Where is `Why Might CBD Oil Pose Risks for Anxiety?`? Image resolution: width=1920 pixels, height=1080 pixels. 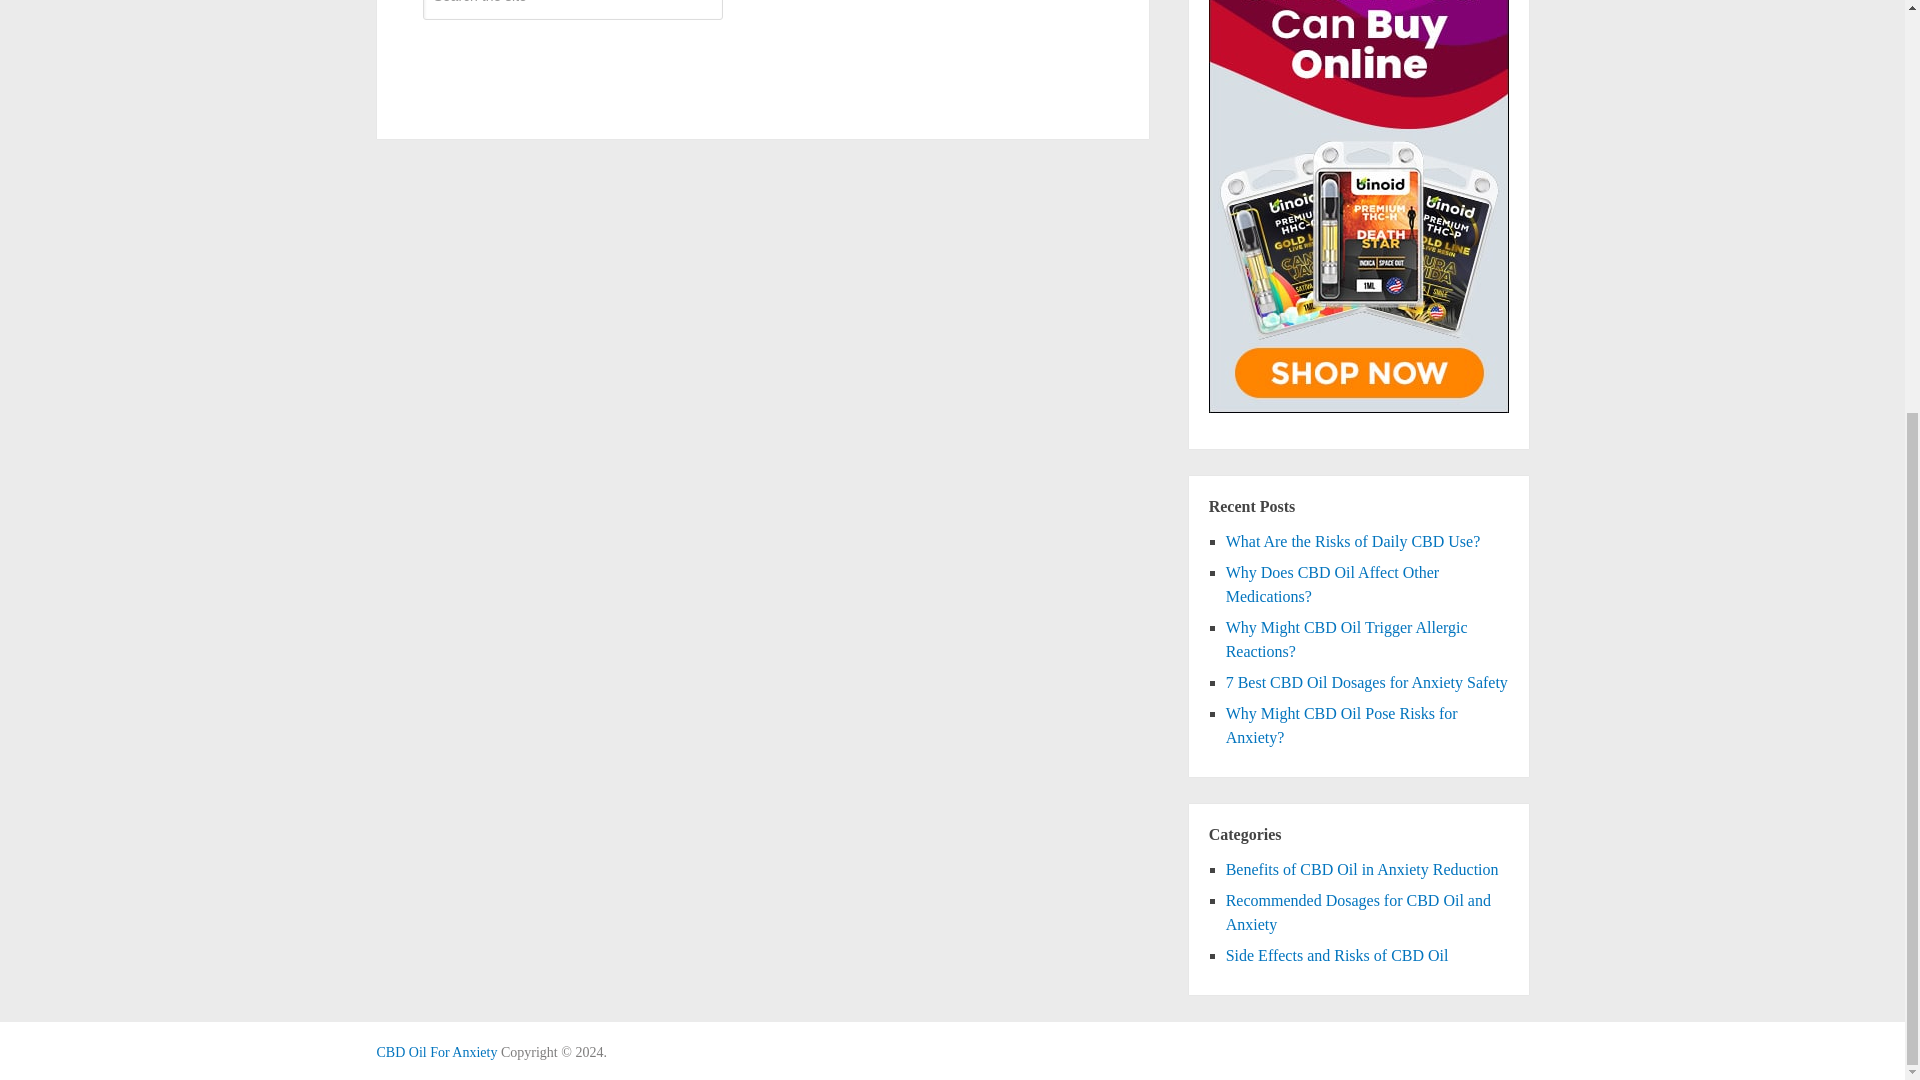 Why Might CBD Oil Pose Risks for Anxiety? is located at coordinates (1342, 726).